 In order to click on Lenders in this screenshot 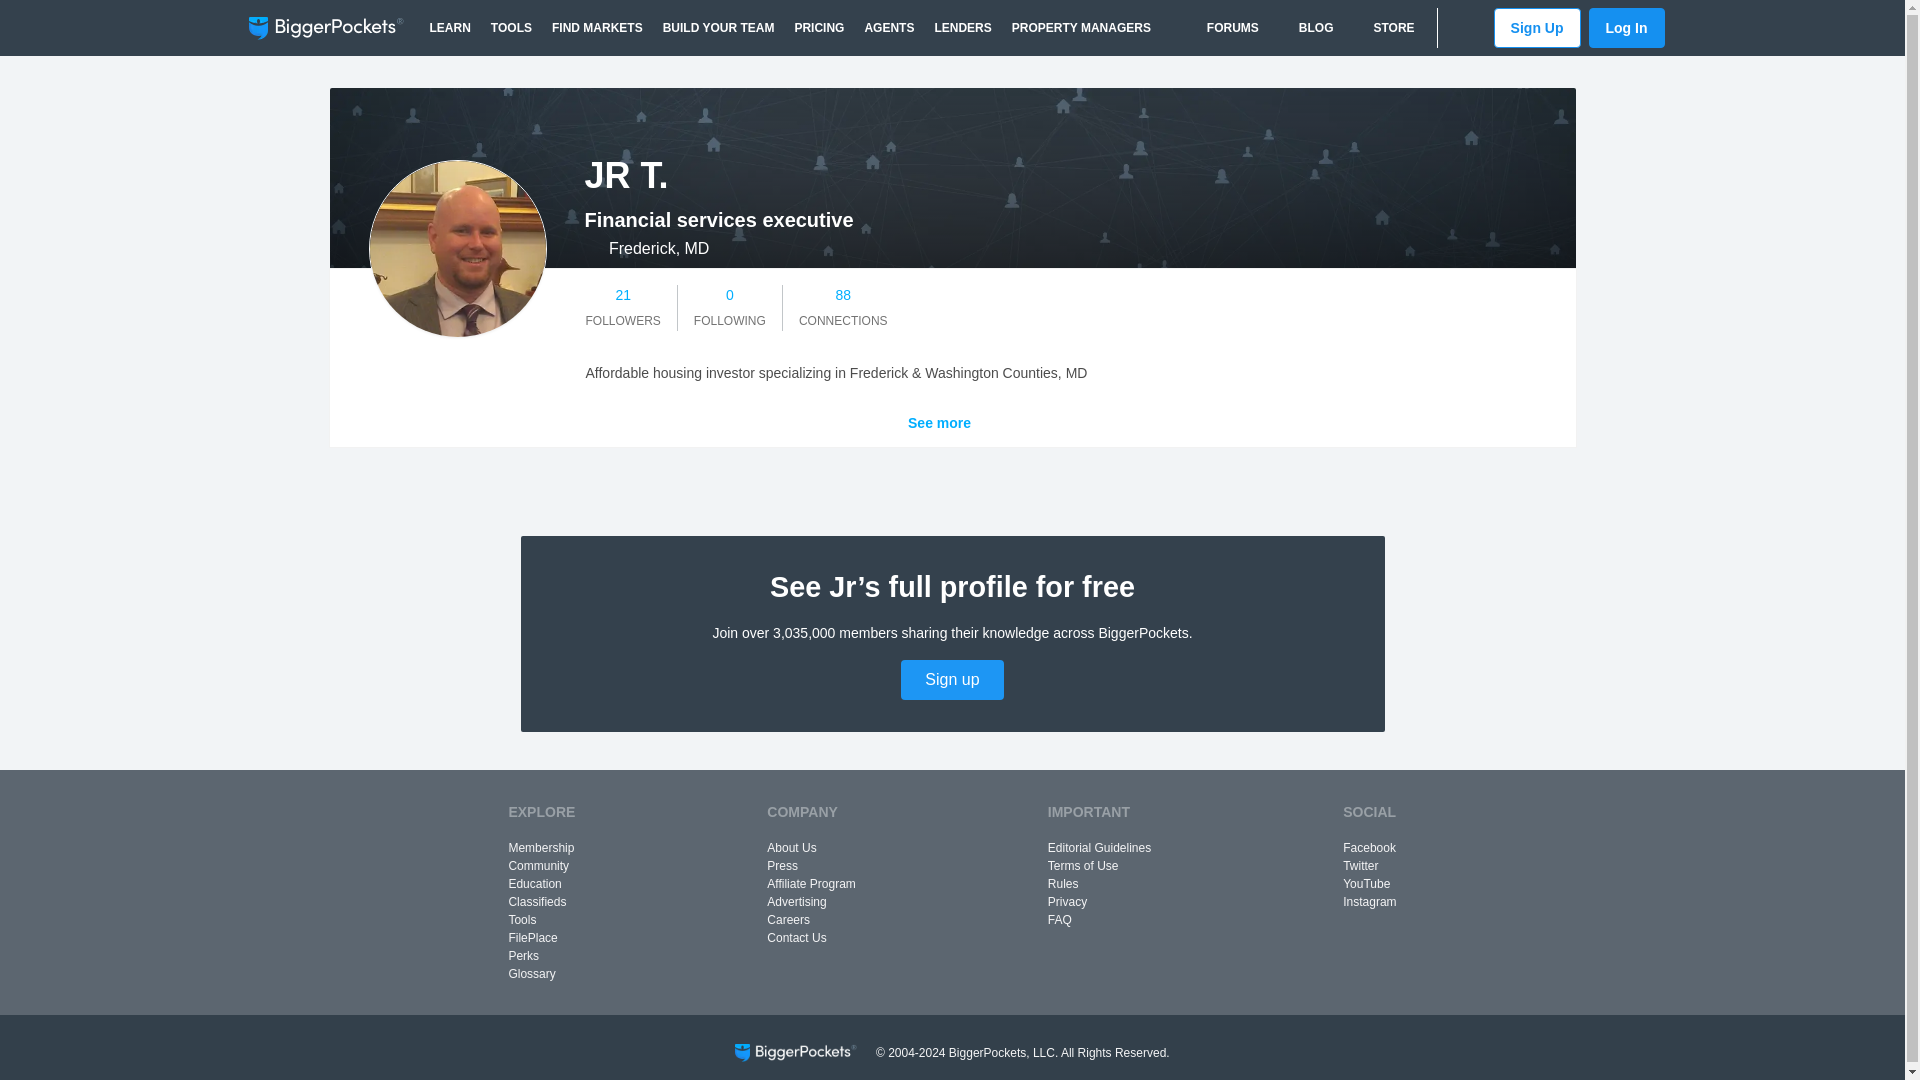, I will do `click(962, 28)`.